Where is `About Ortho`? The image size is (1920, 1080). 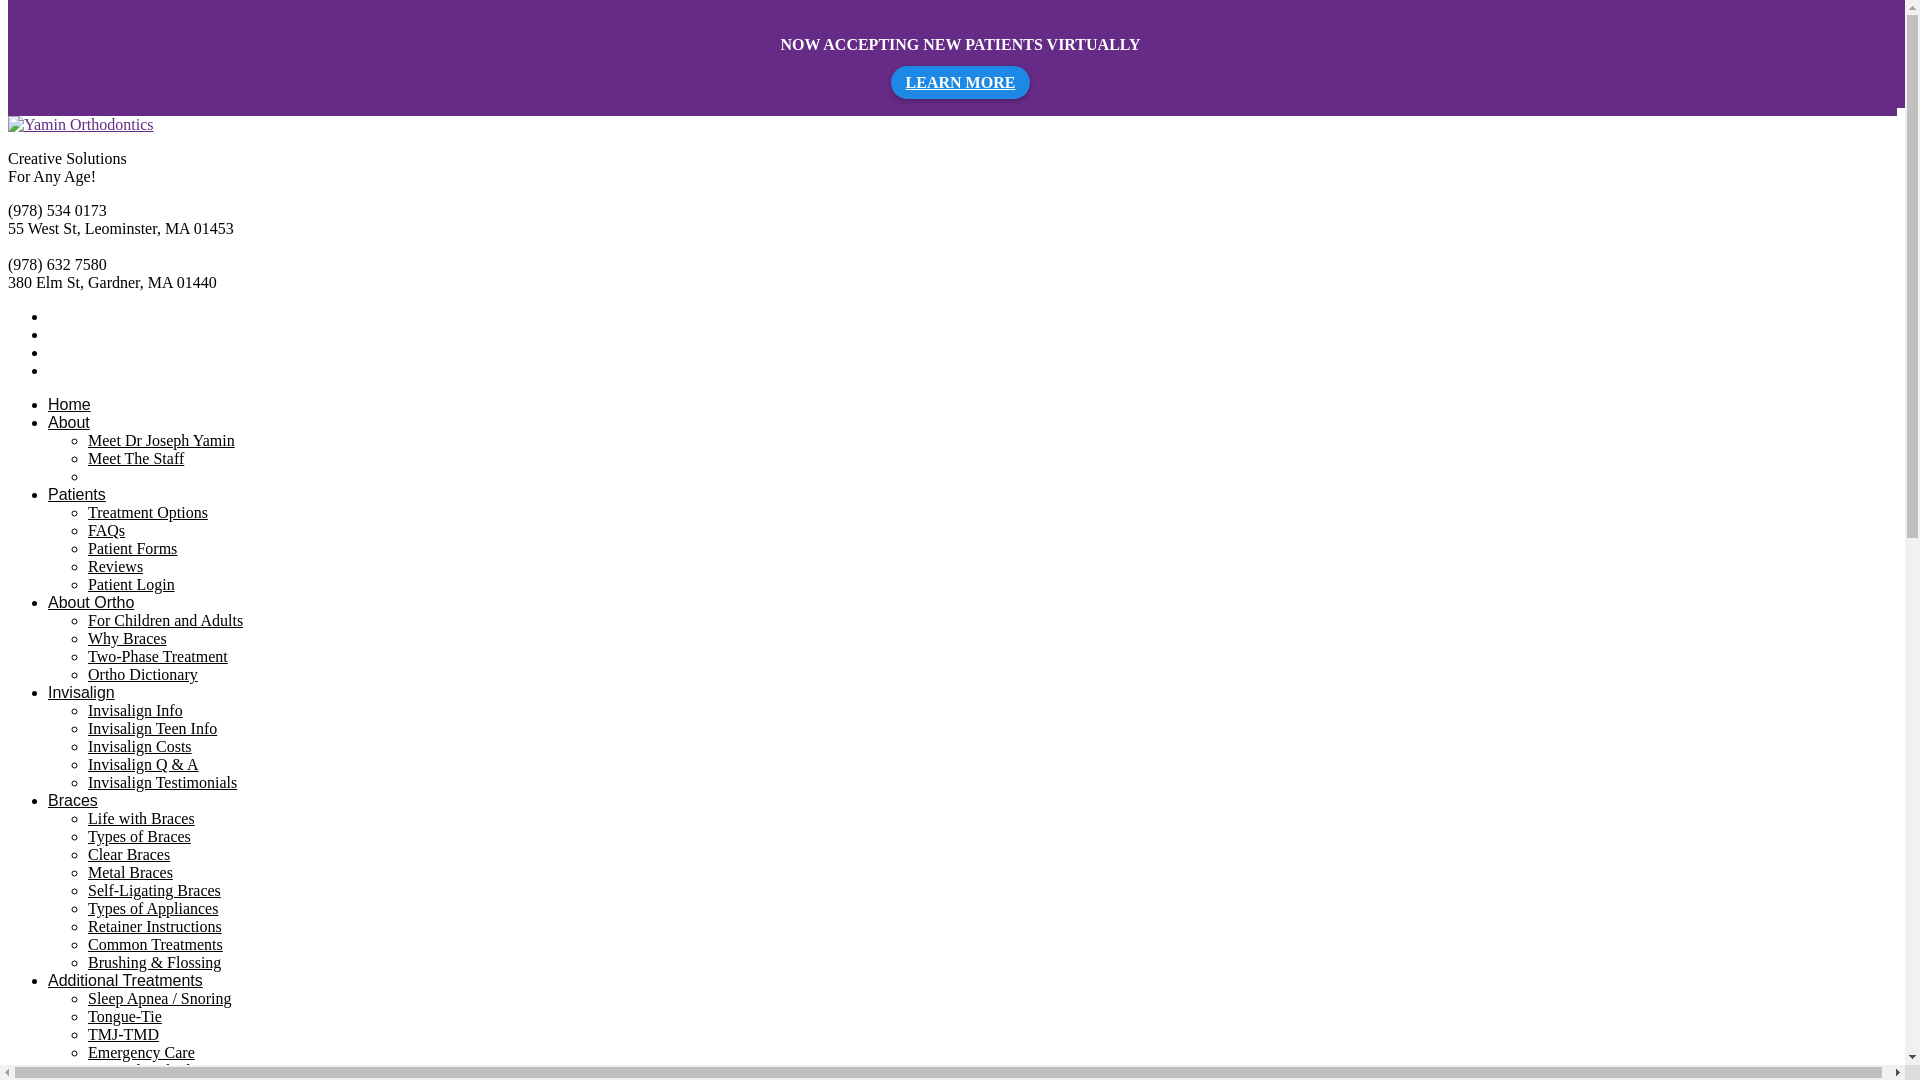
About Ortho is located at coordinates (91, 602).